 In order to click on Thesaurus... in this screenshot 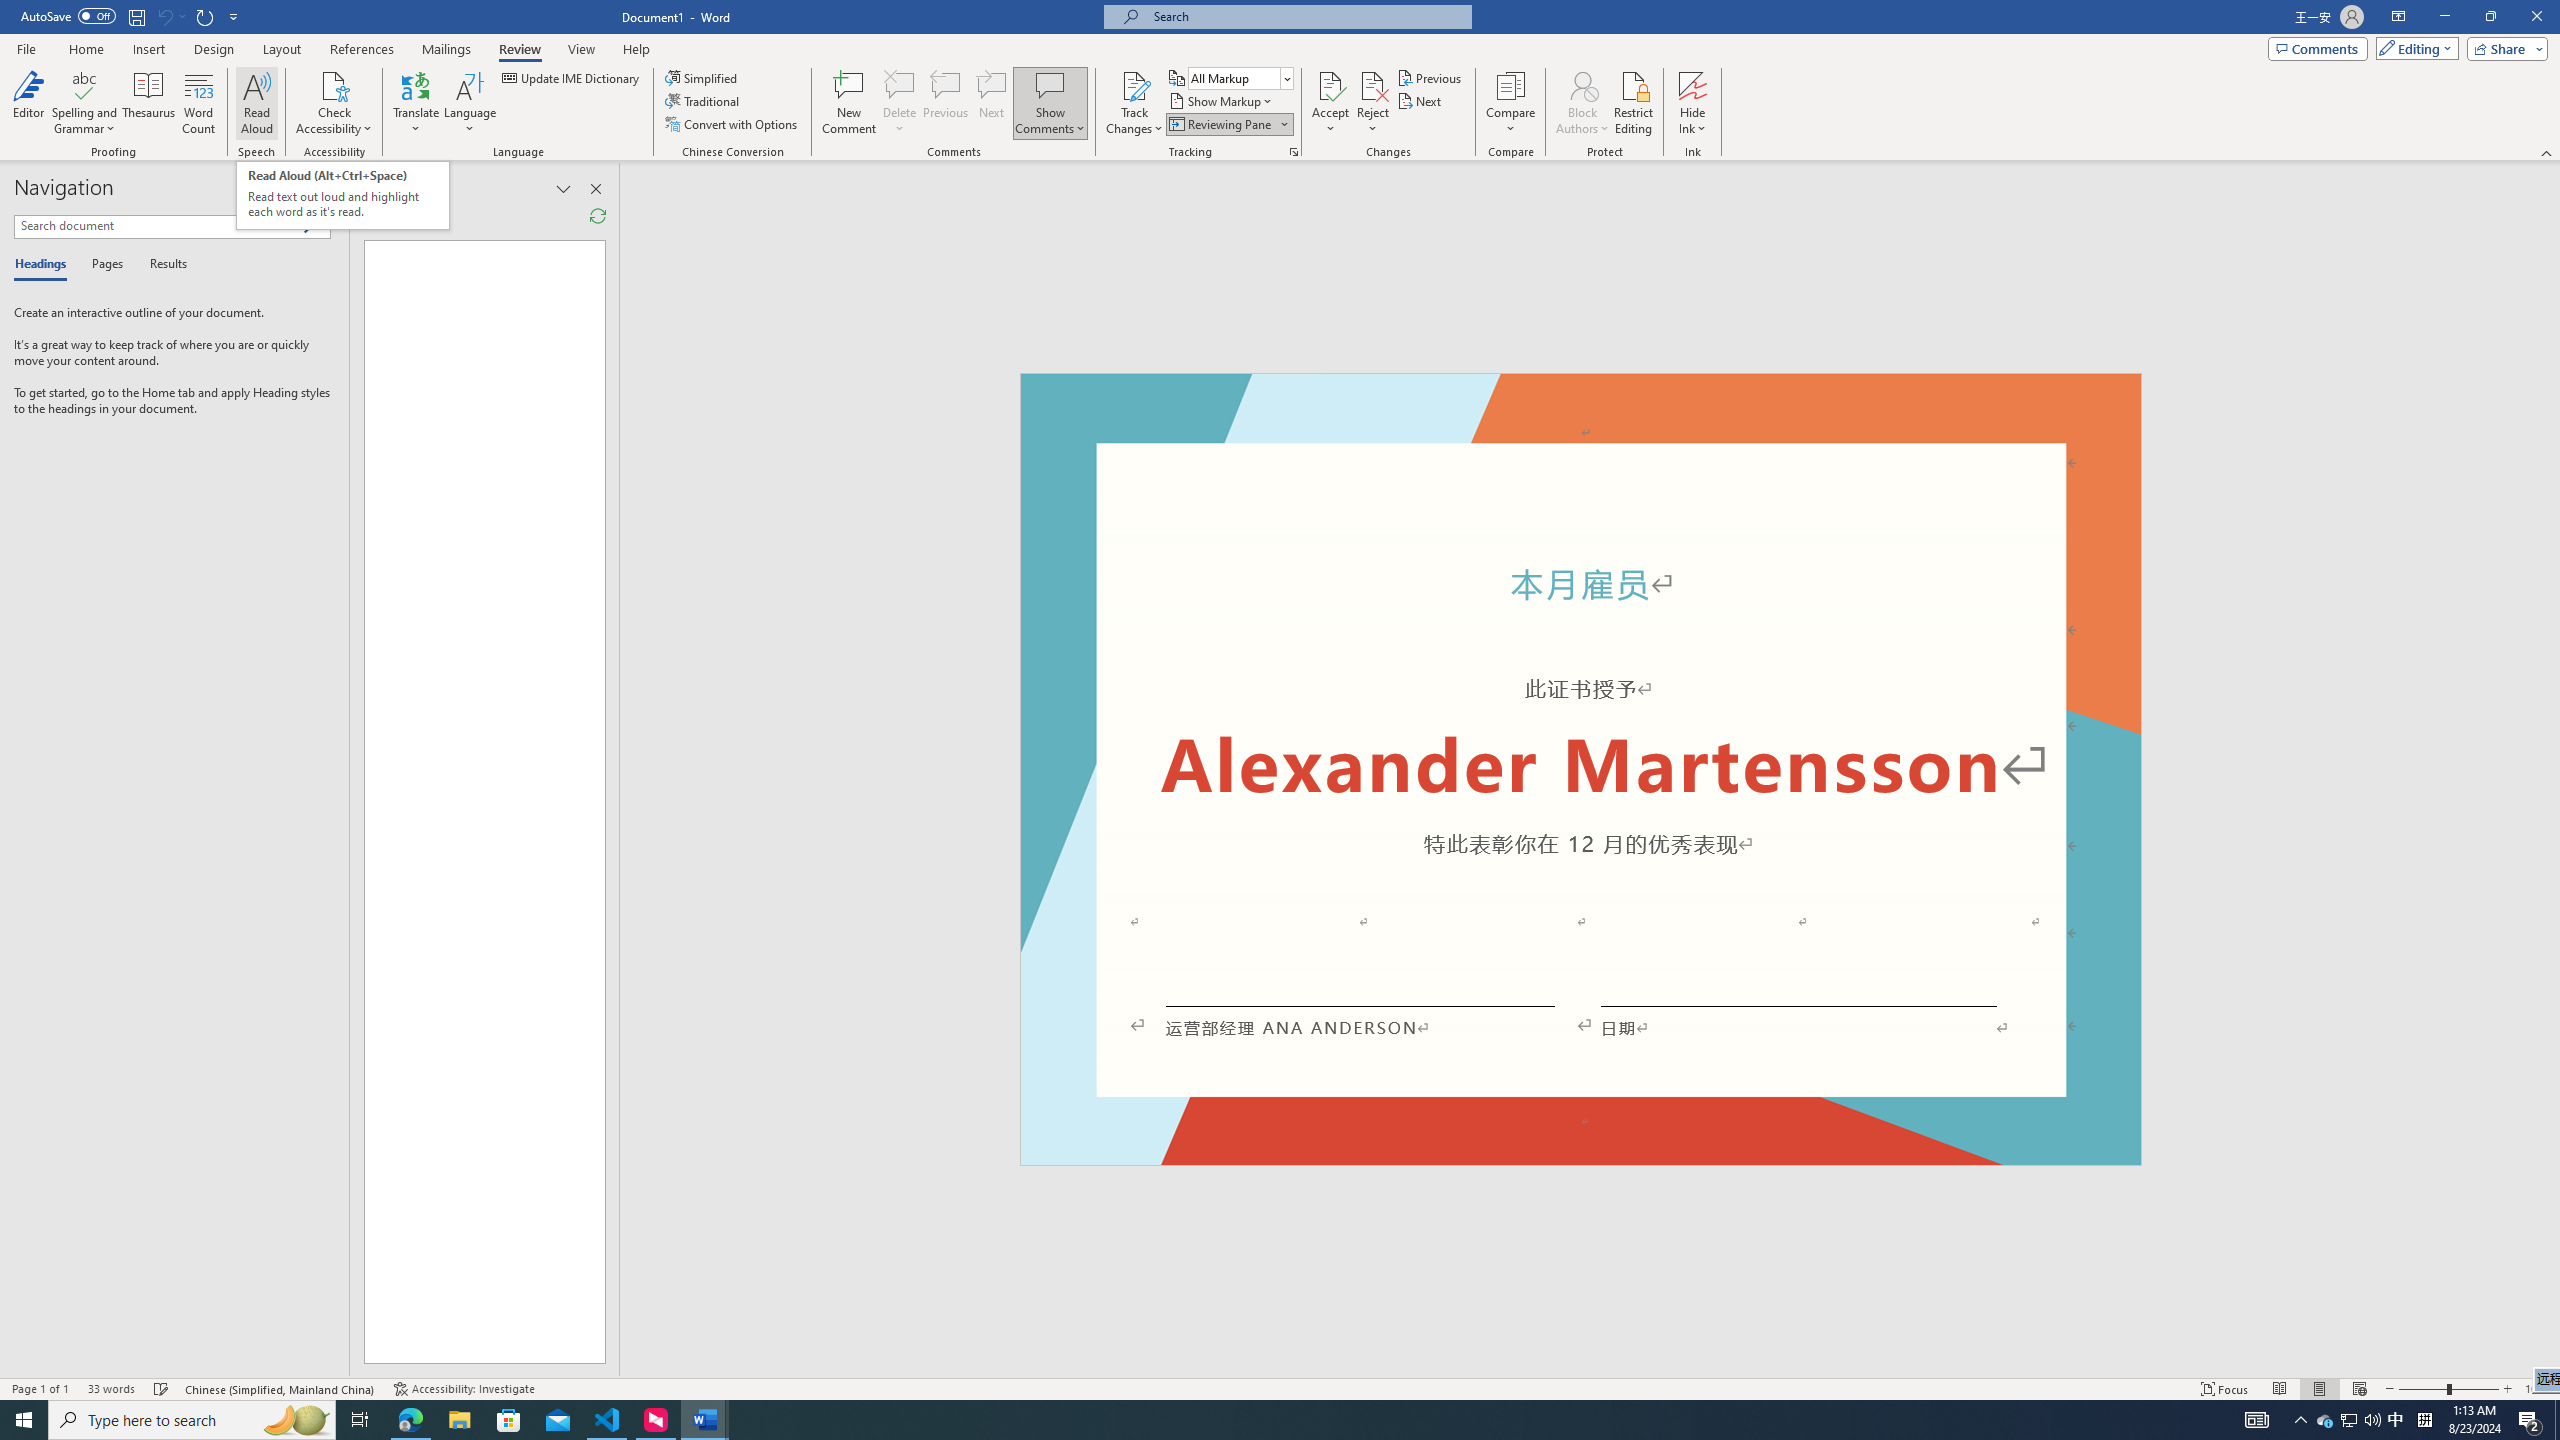, I will do `click(150, 103)`.